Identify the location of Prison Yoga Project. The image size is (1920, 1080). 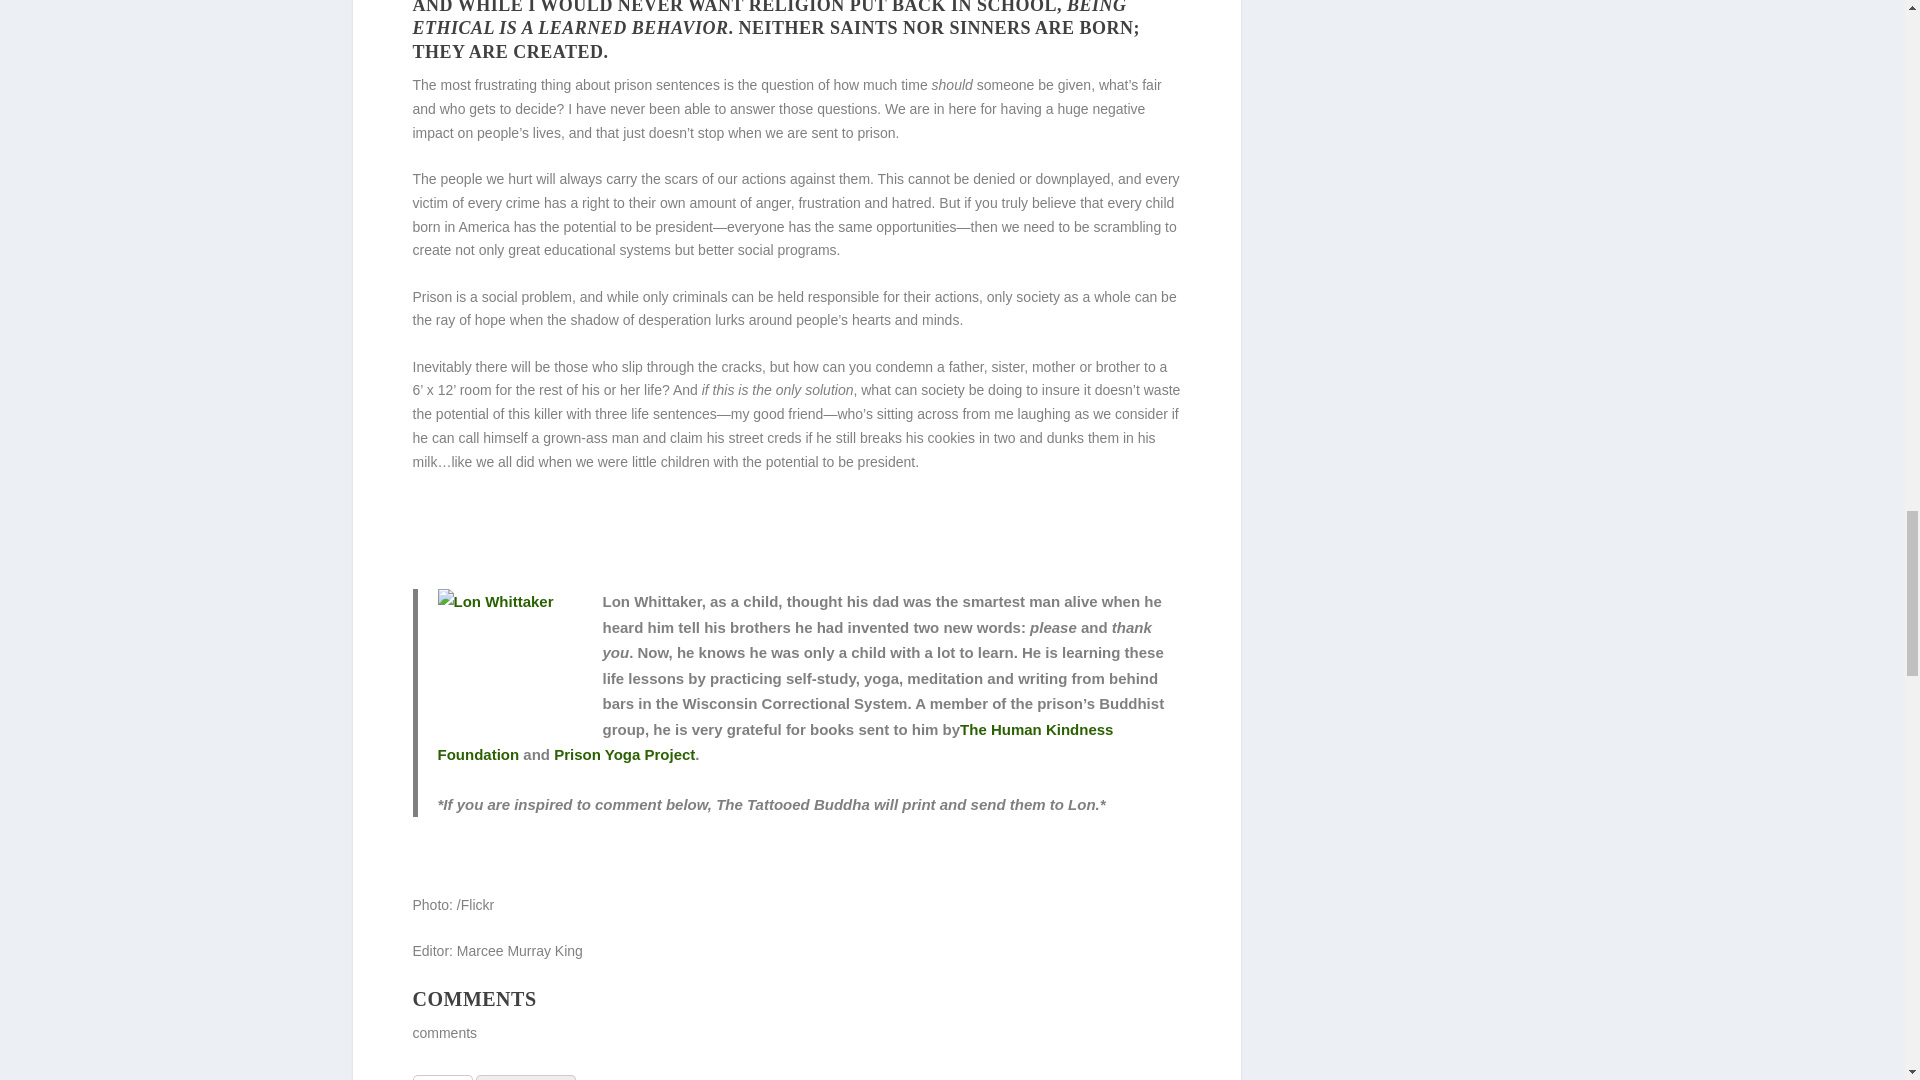
(624, 754).